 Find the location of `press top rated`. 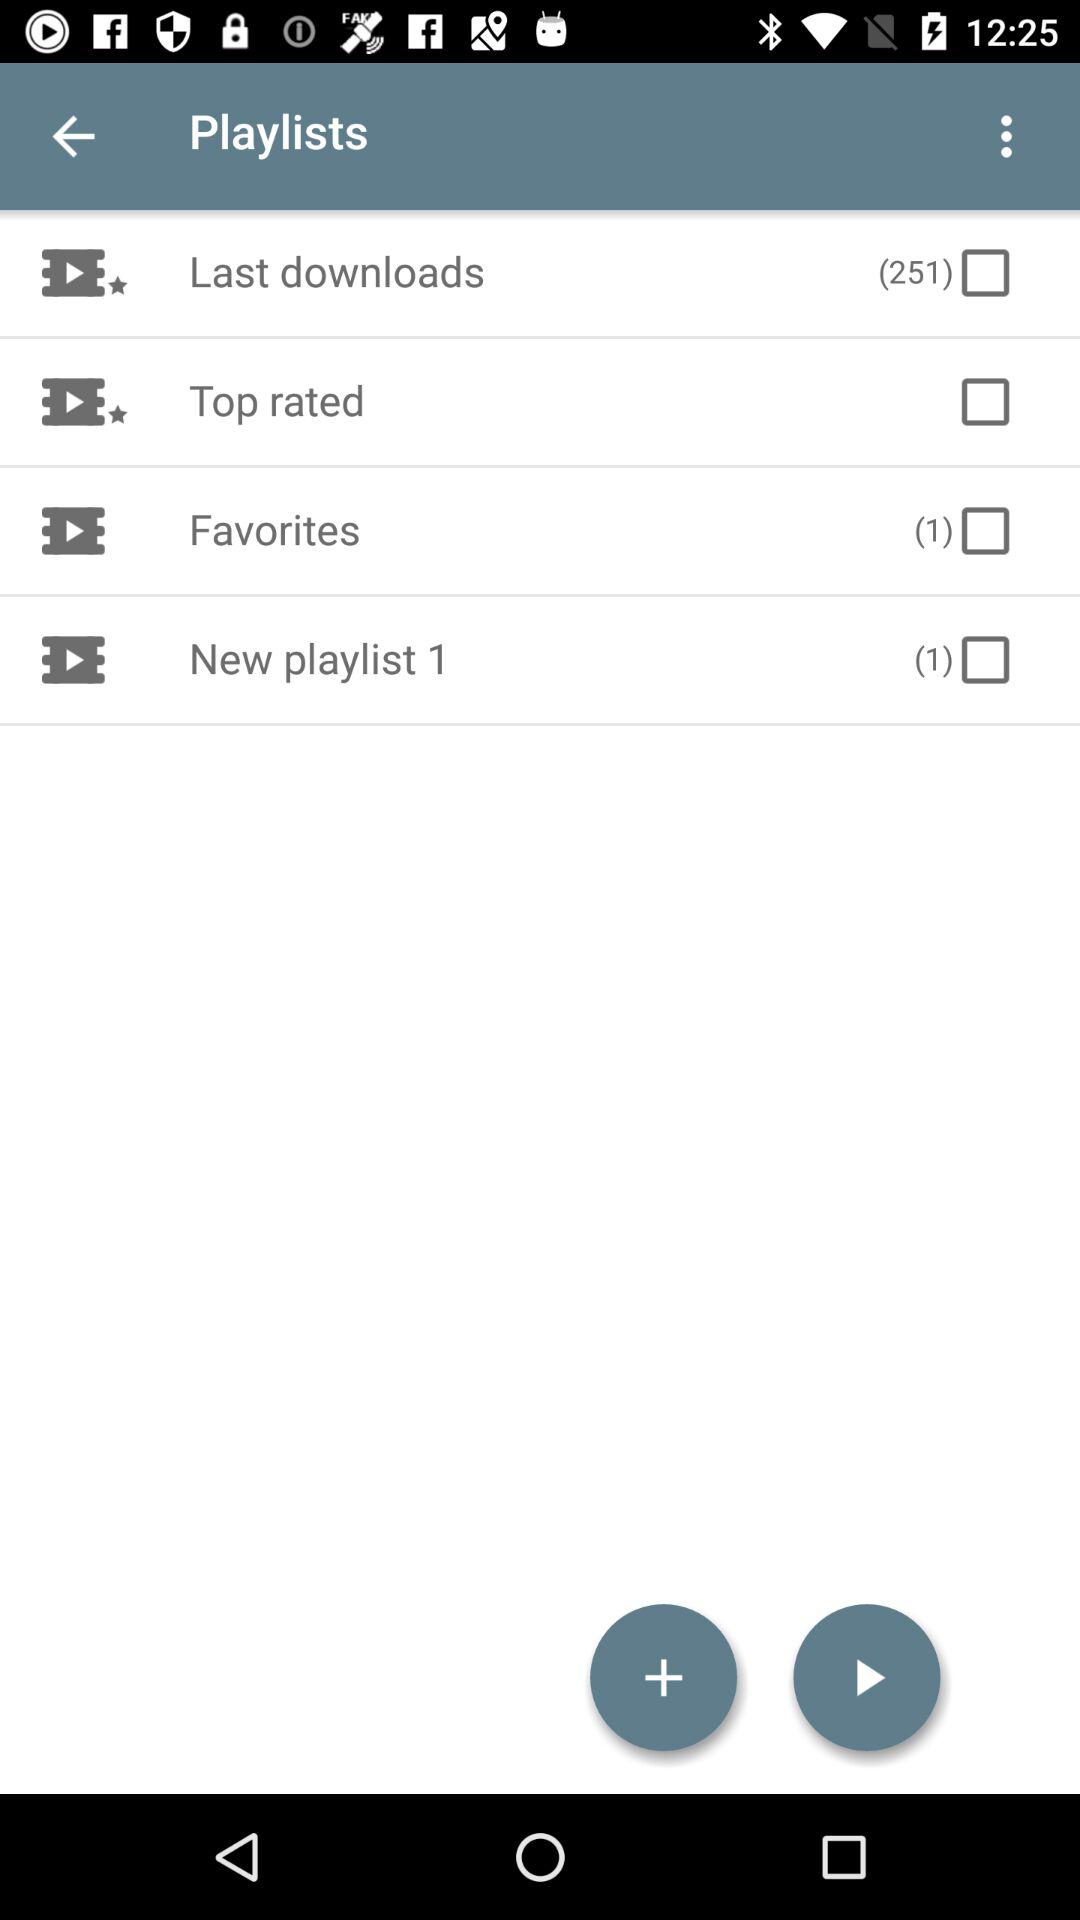

press top rated is located at coordinates (550, 402).